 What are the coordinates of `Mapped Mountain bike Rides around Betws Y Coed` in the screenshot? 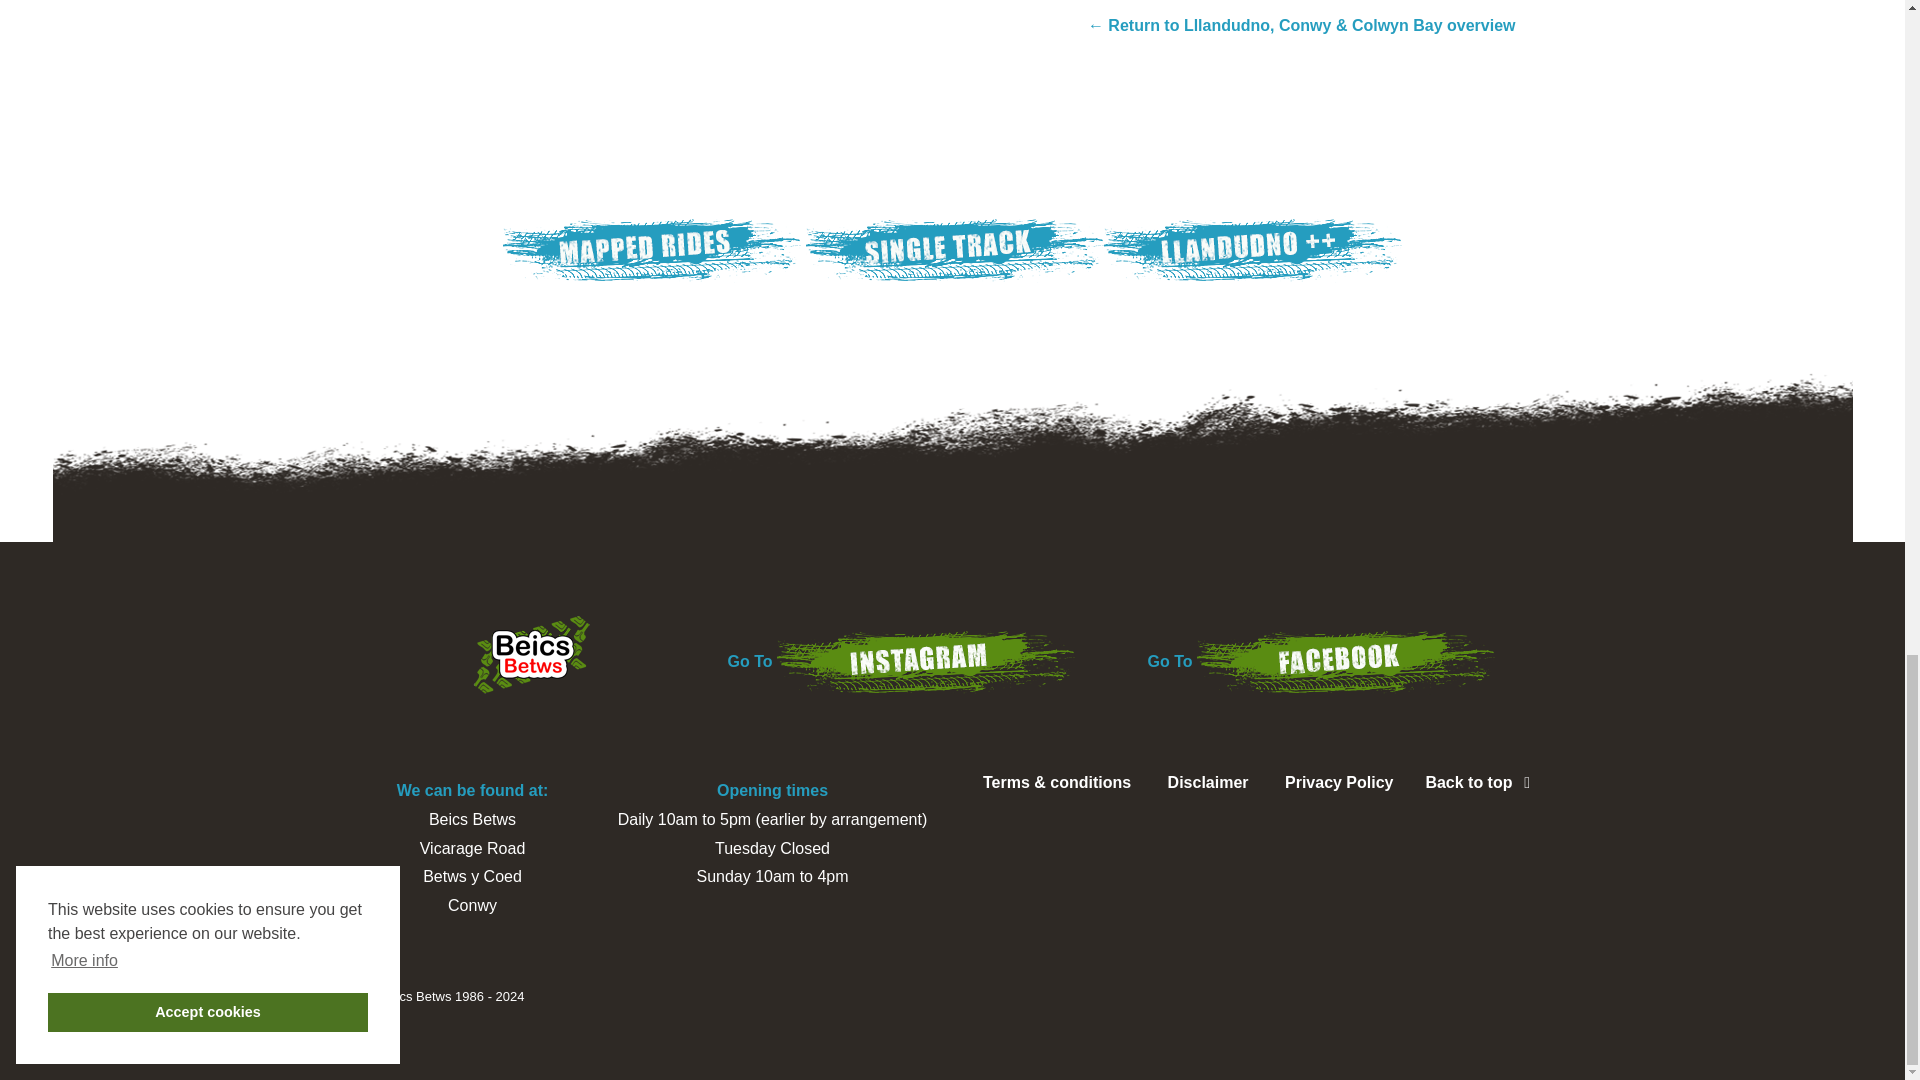 It's located at (654, 249).